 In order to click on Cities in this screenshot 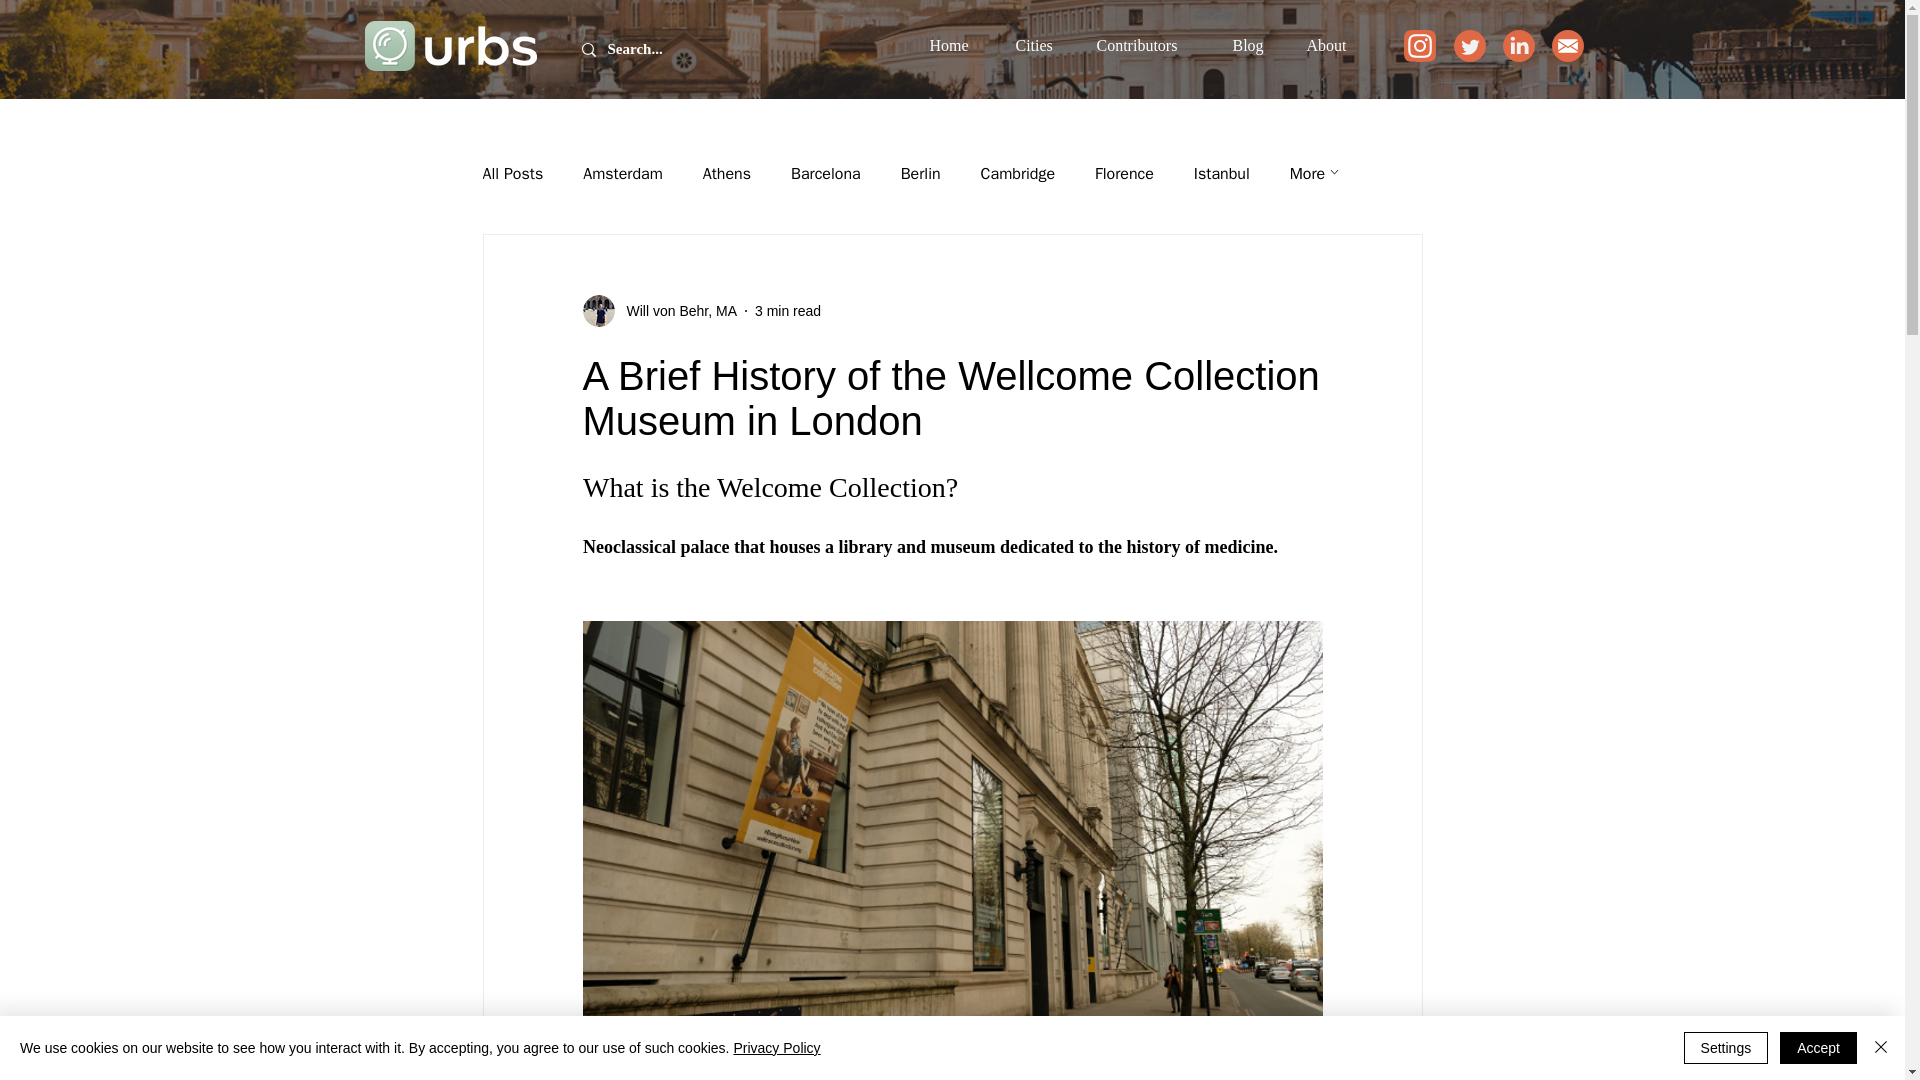, I will do `click(1040, 46)`.